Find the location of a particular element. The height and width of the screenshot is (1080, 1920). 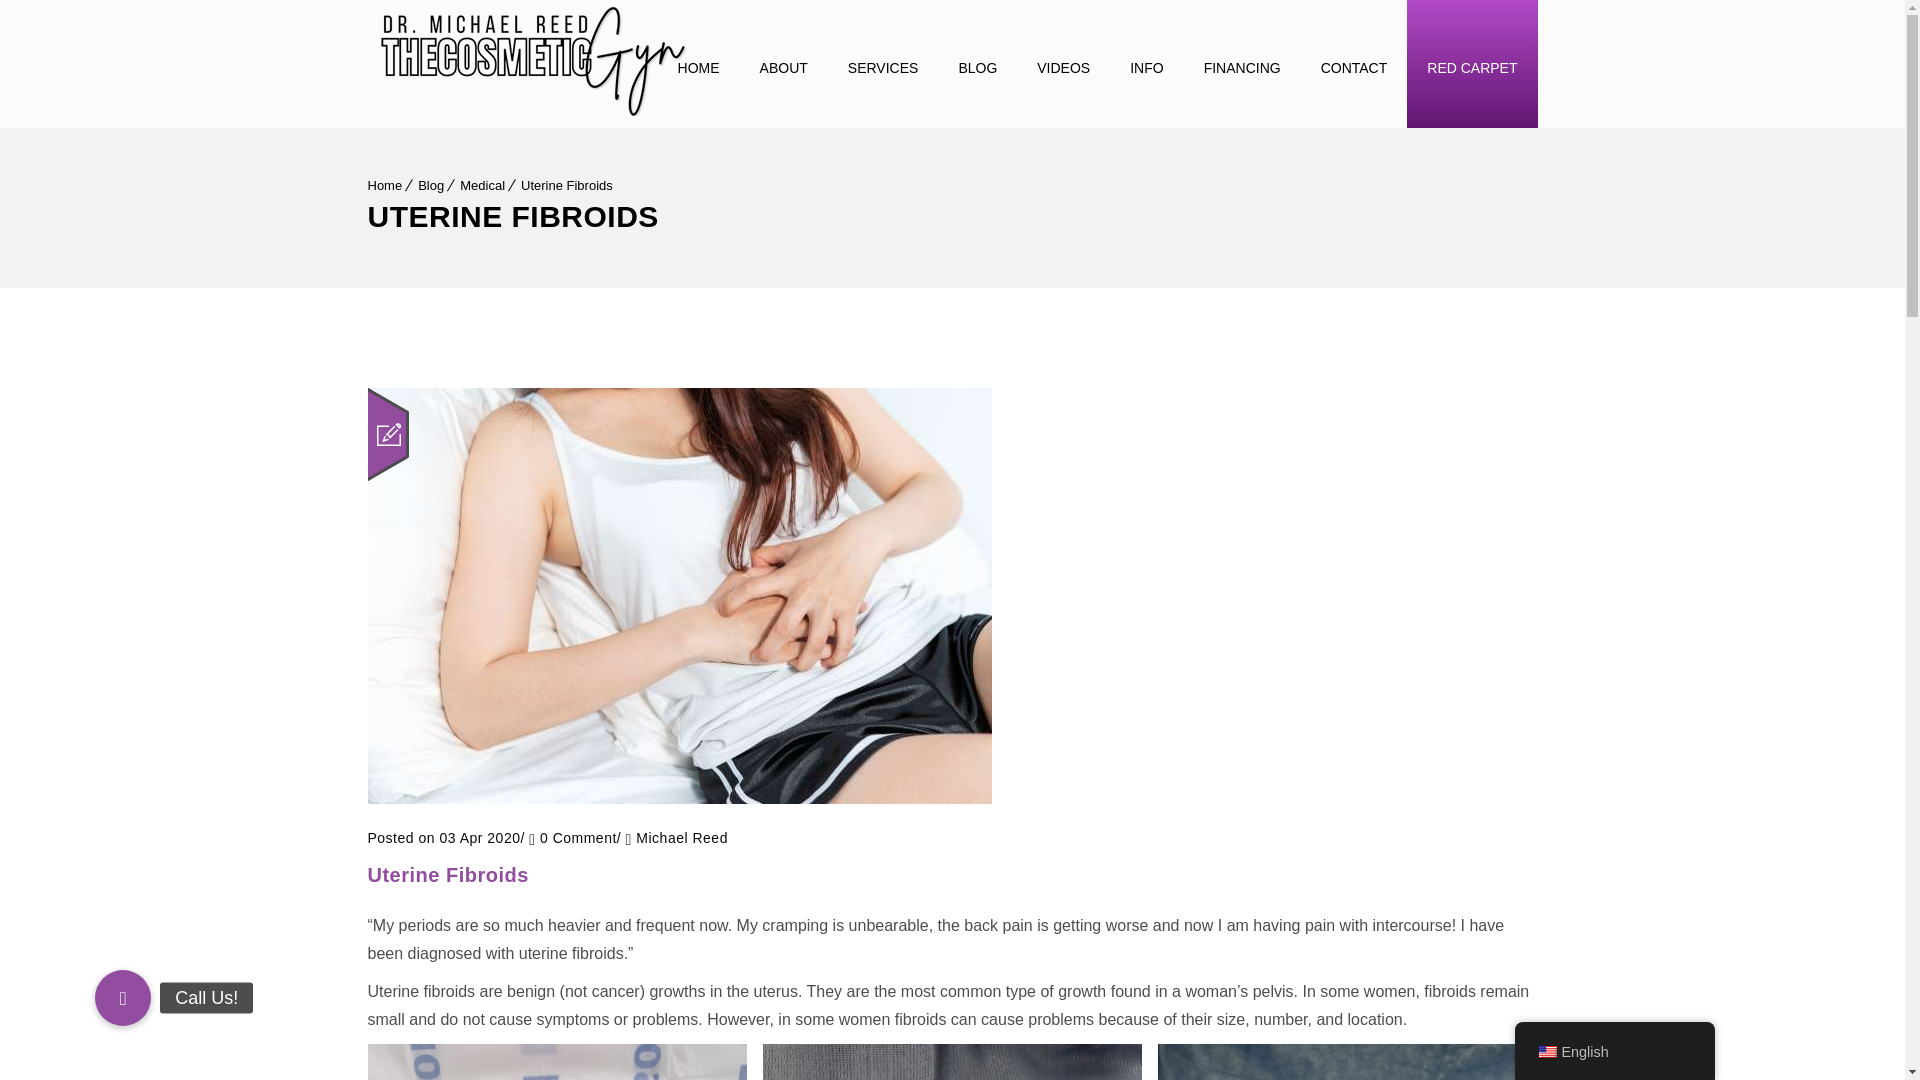

View all posts by Michael Reed is located at coordinates (681, 838).